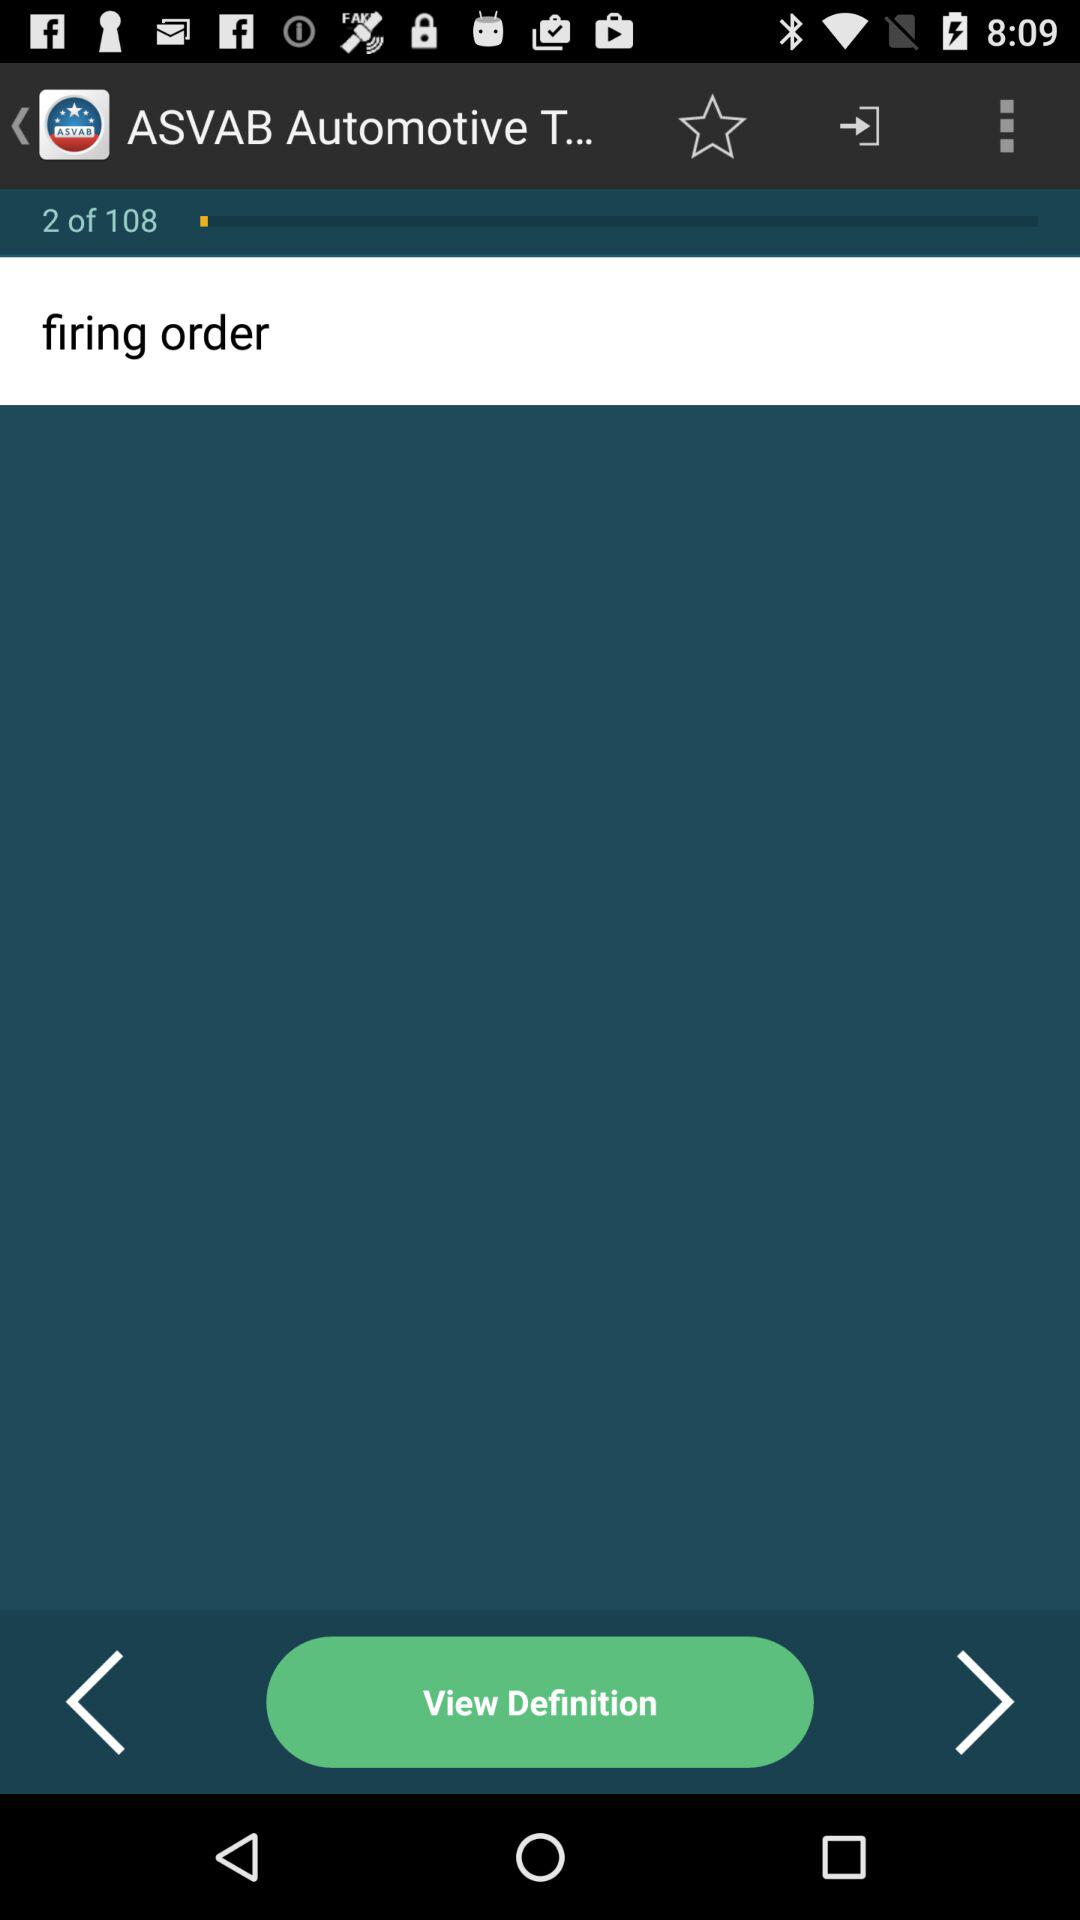 This screenshot has height=1920, width=1080. Describe the element at coordinates (120, 1702) in the screenshot. I see `turn off the icon at the bottom left corner` at that location.